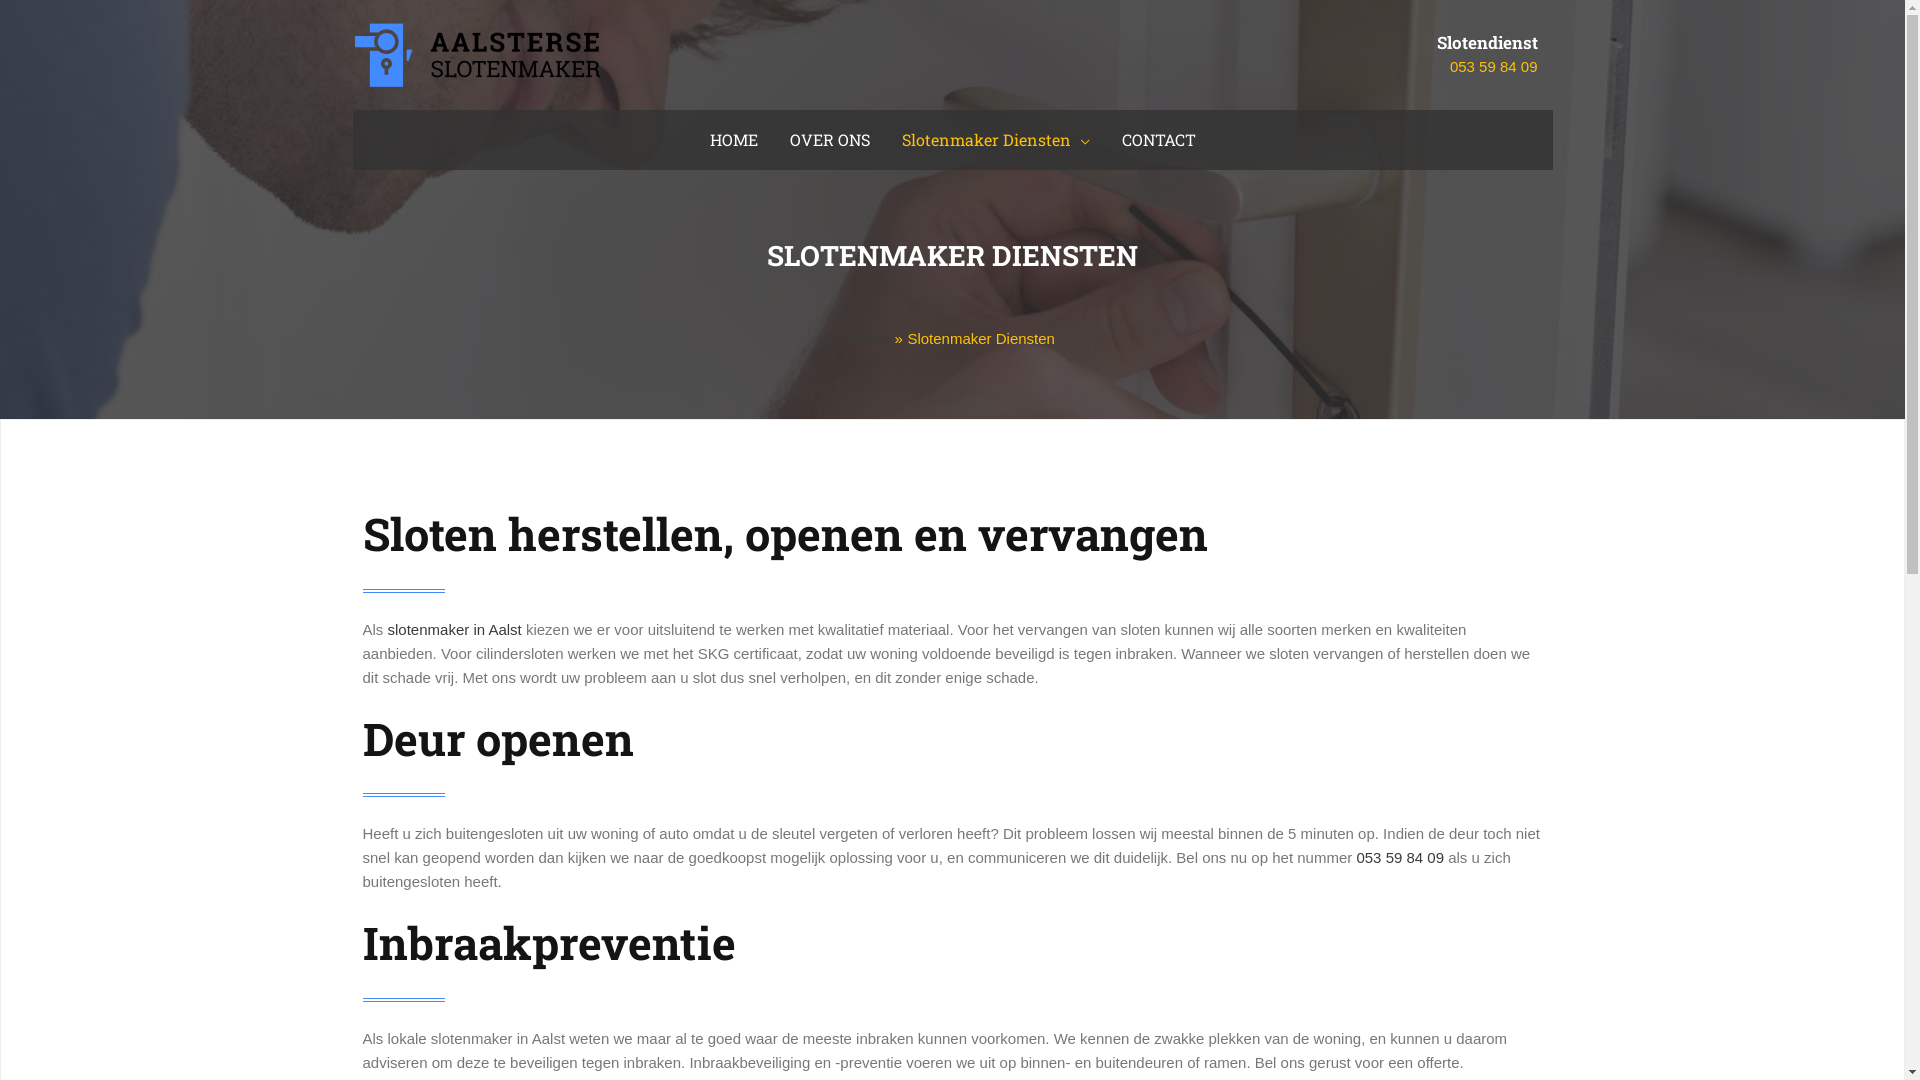 The image size is (1920, 1080). I want to click on Home, so click(870, 338).